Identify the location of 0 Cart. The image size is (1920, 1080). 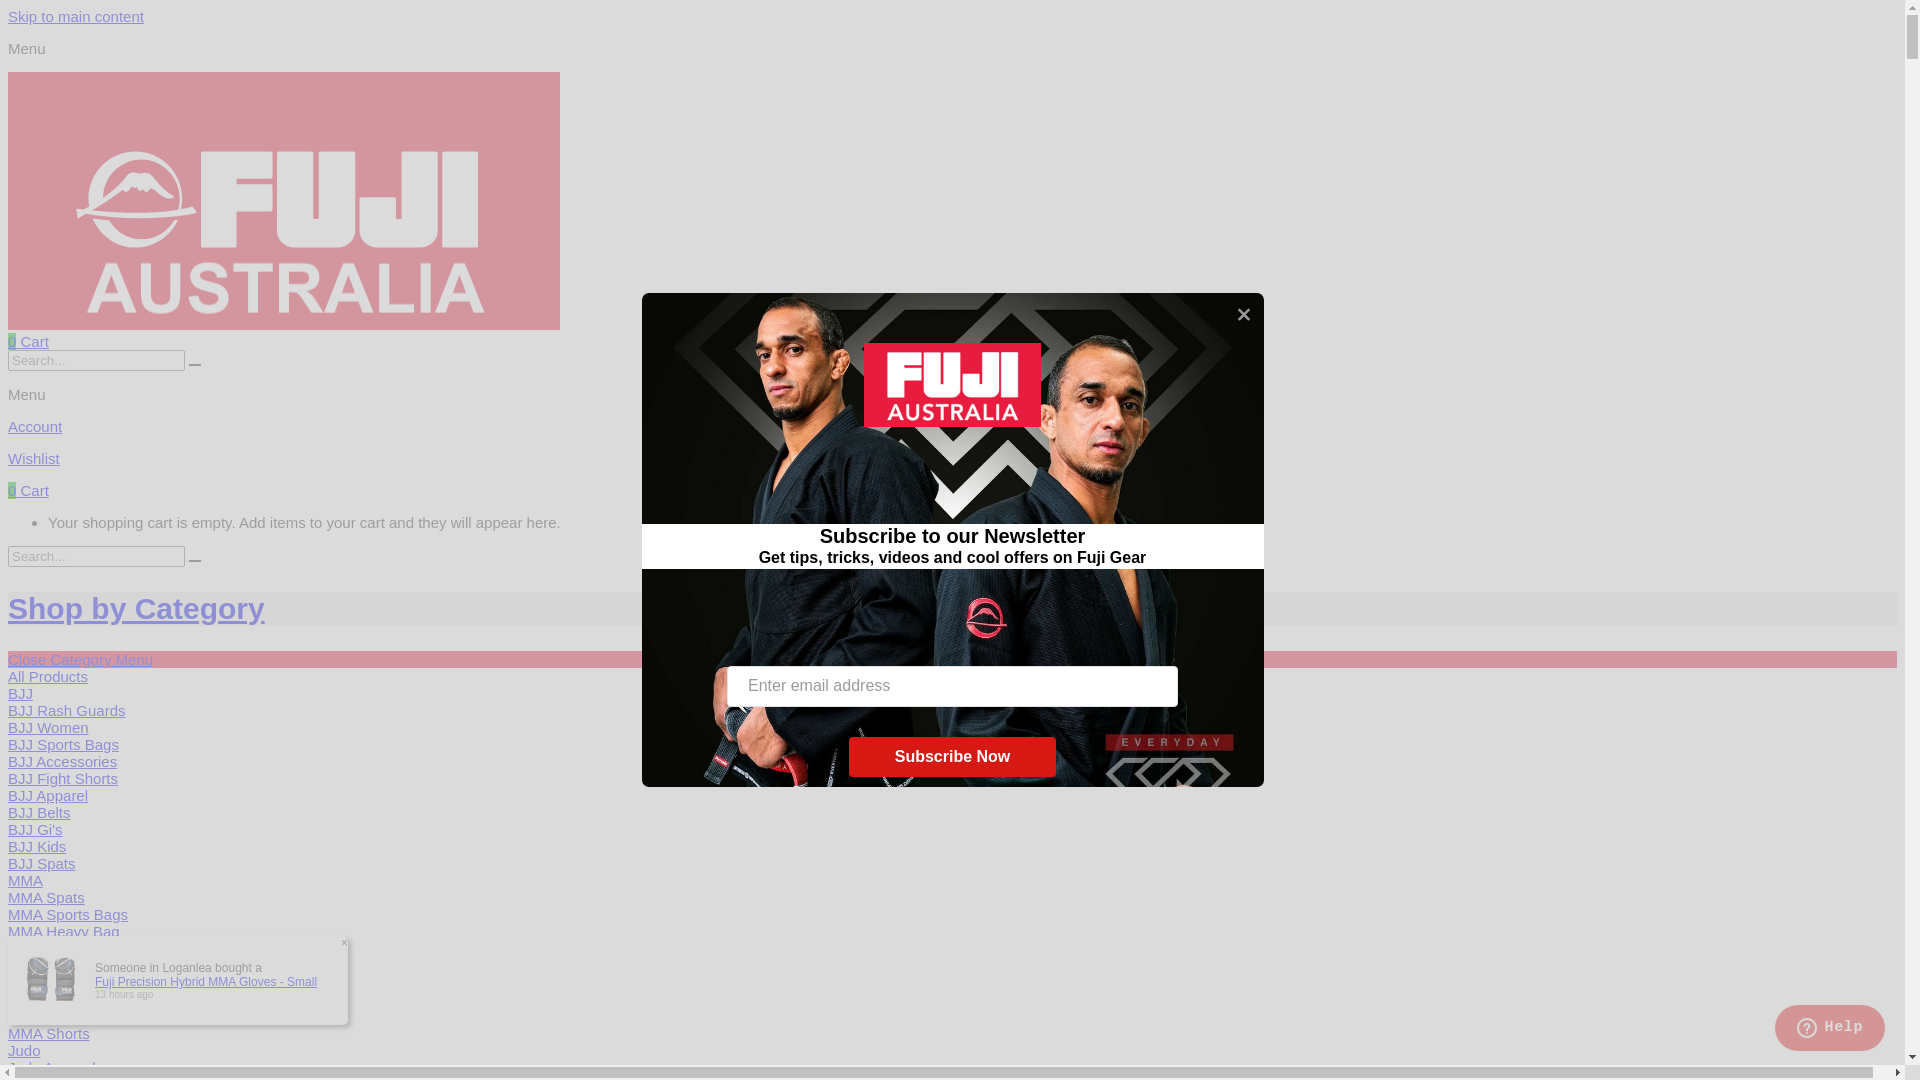
(28, 342).